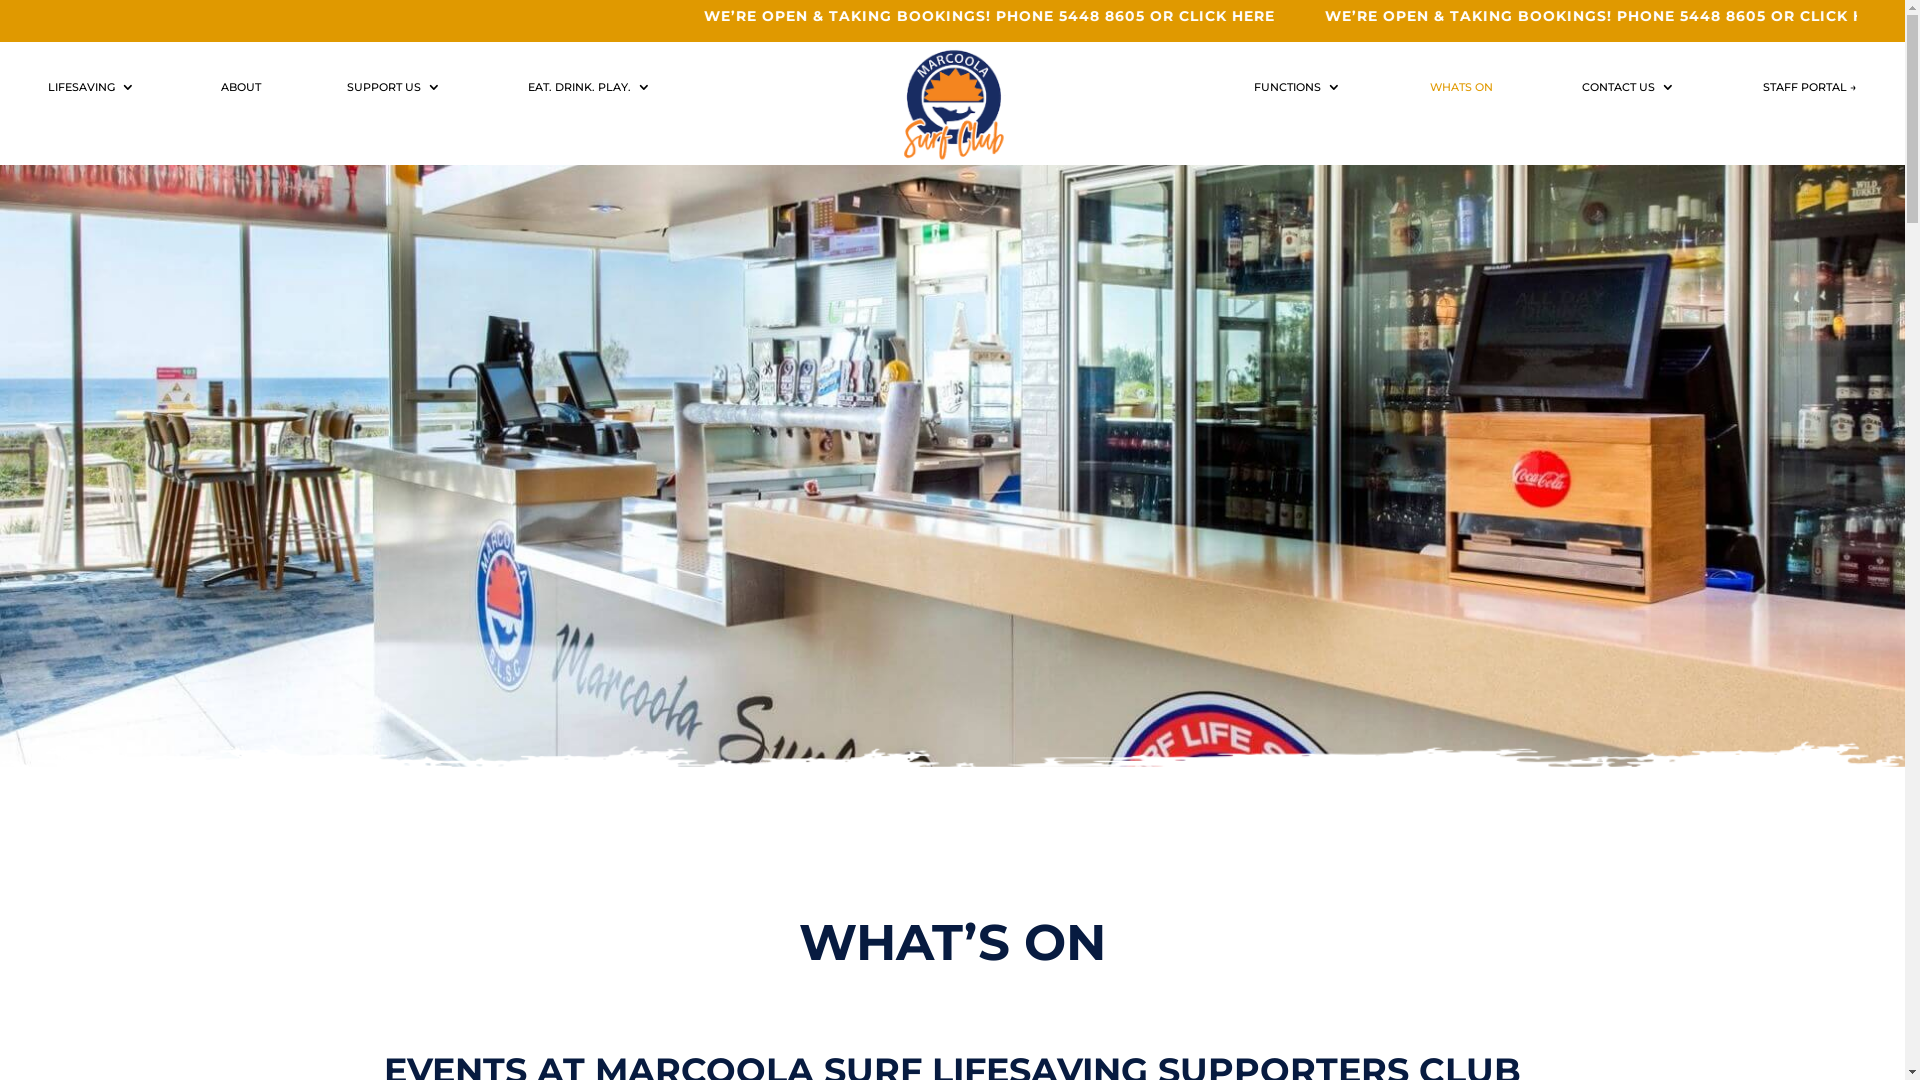 The height and width of the screenshot is (1080, 1920). What do you see at coordinates (952, 798) in the screenshot?
I see `border_hero_image | marcoola surf club` at bounding box center [952, 798].